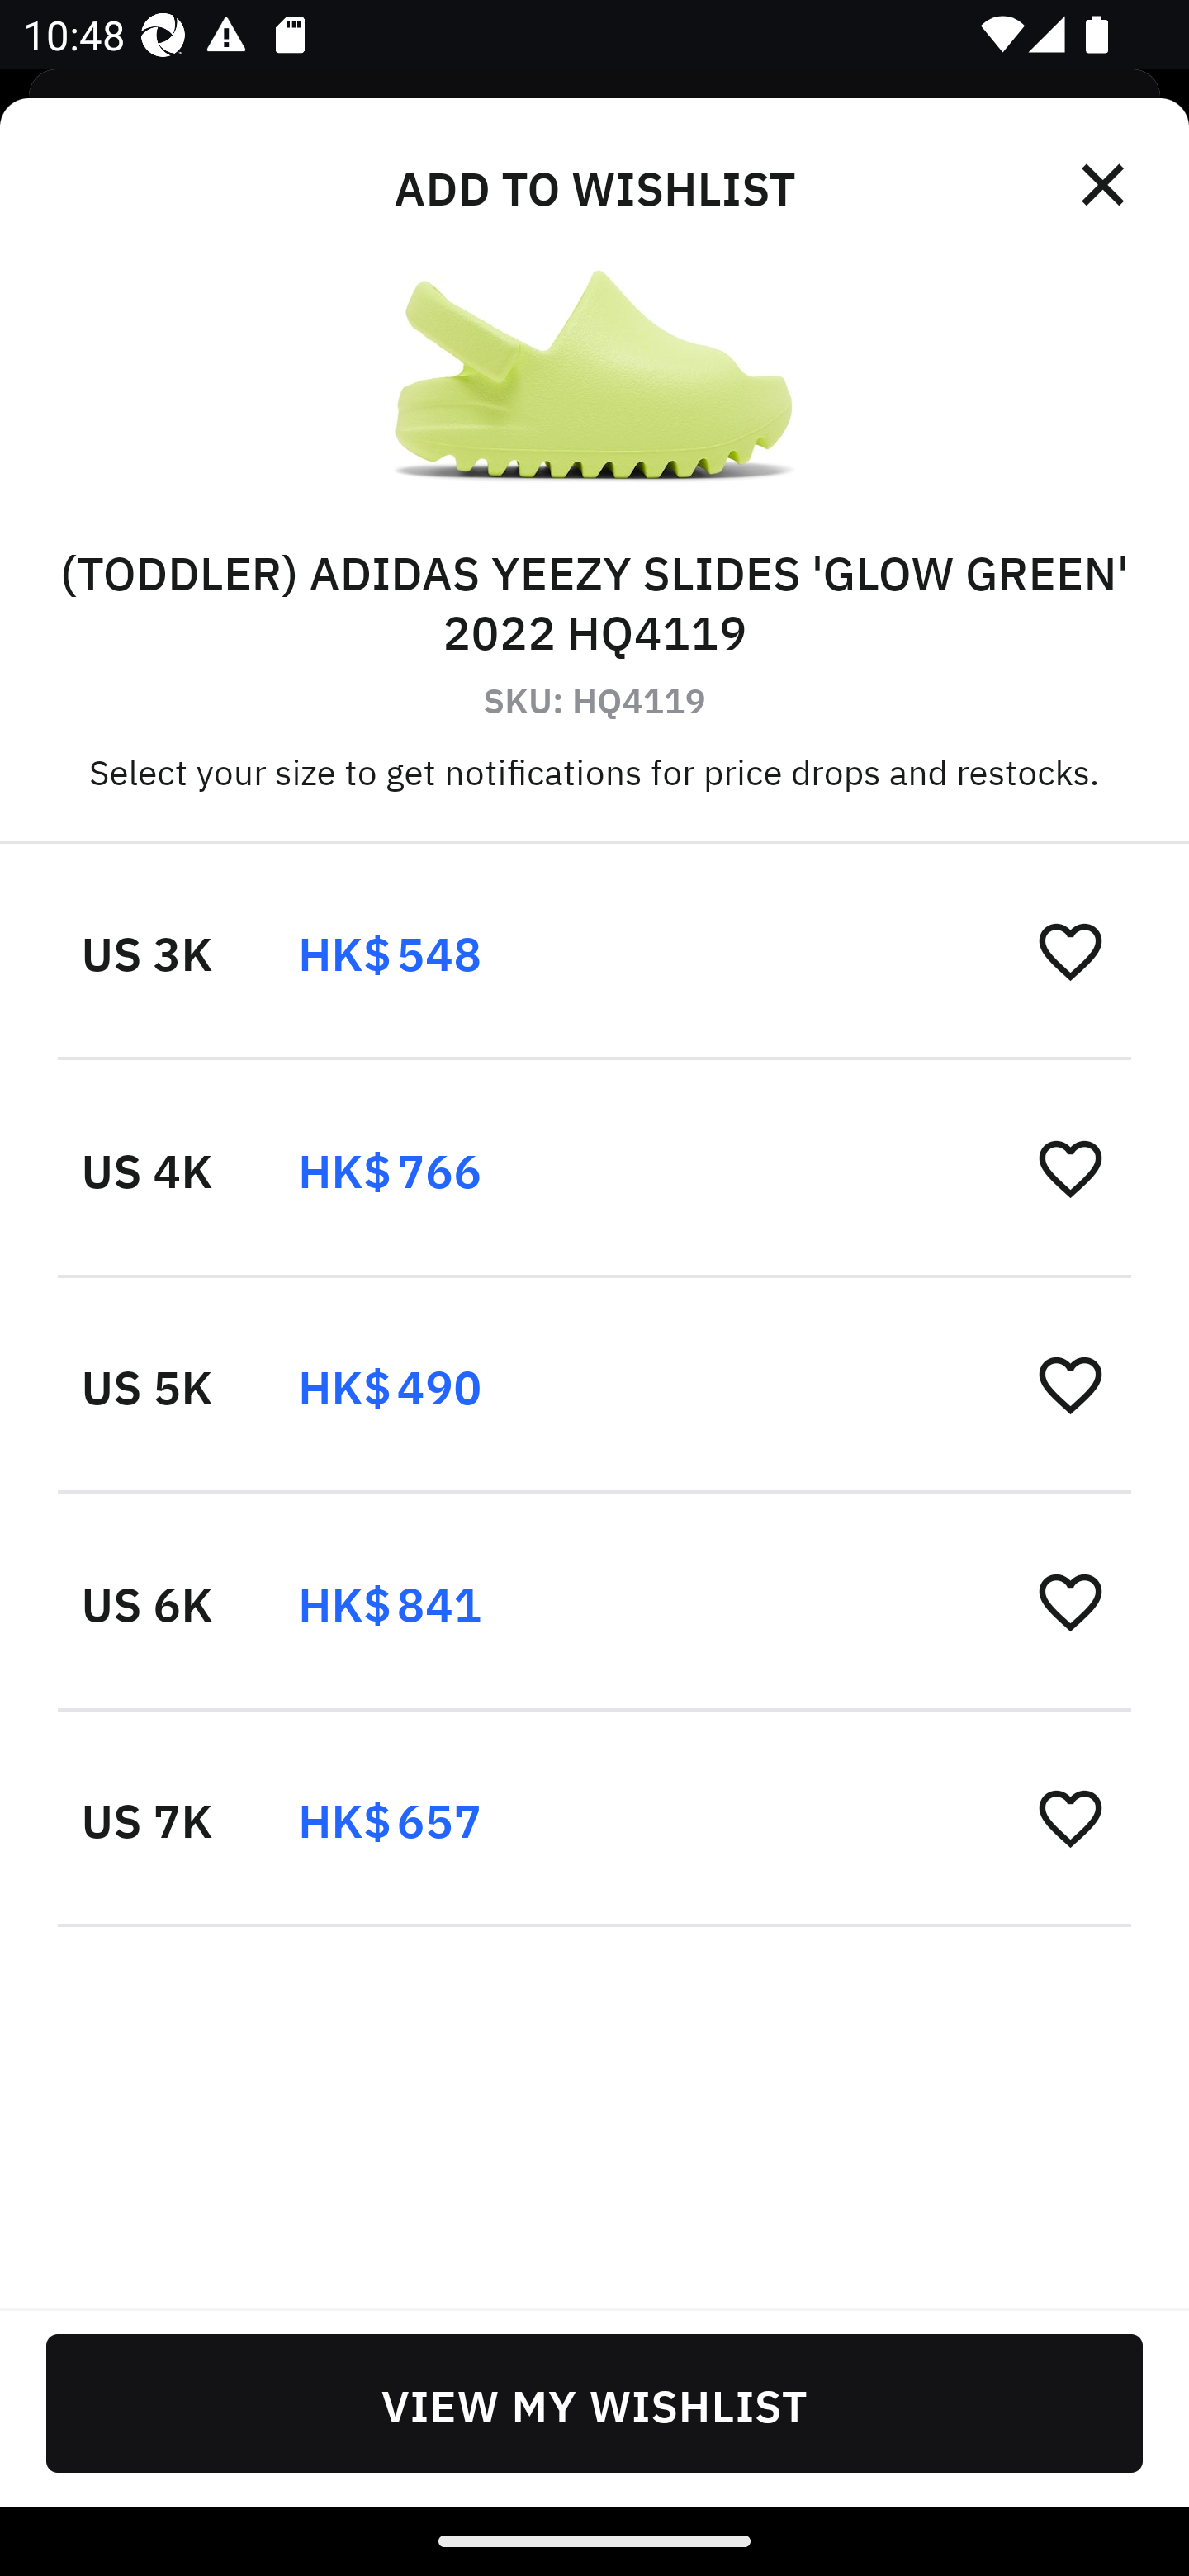 The height and width of the screenshot is (2576, 1189). What do you see at coordinates (1070, 1816) in the screenshot?
I see `󰋕` at bounding box center [1070, 1816].